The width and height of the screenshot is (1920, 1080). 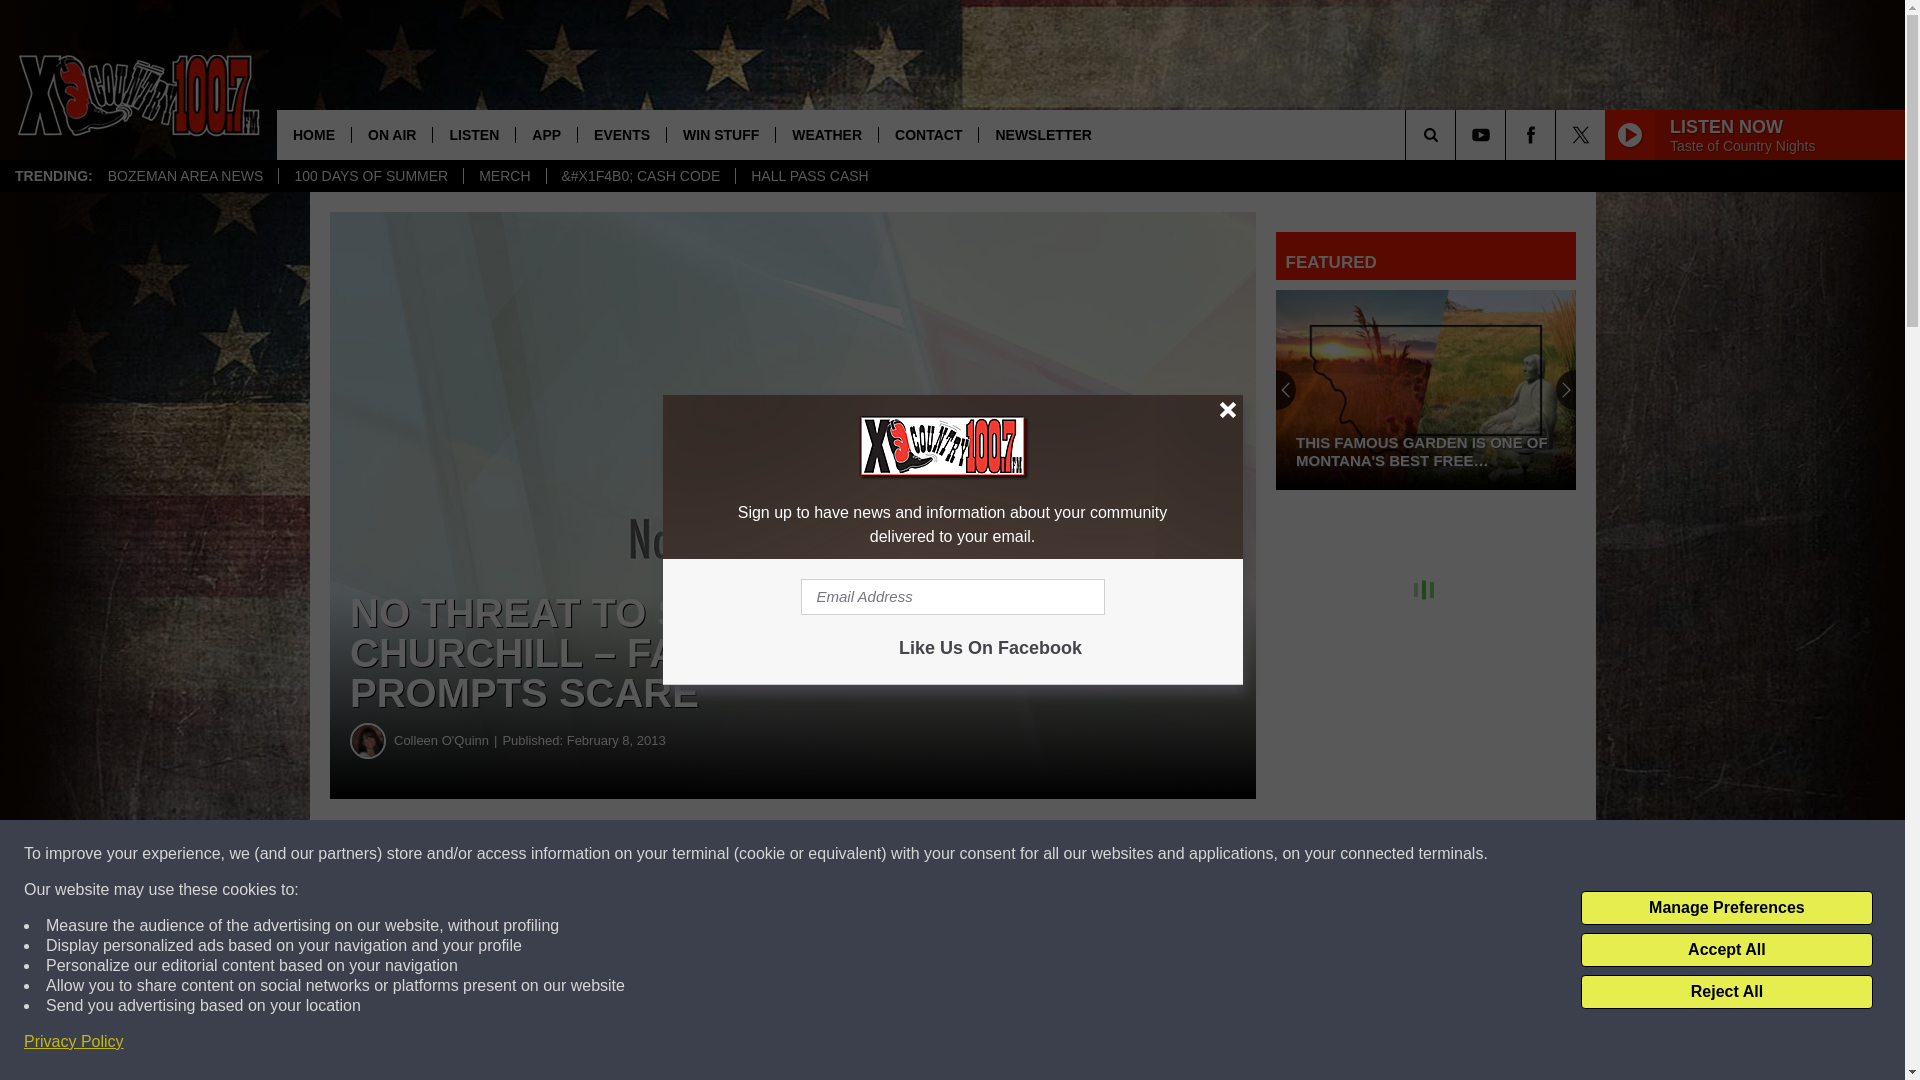 What do you see at coordinates (370, 176) in the screenshot?
I see `100 DAYS OF SUMMER` at bounding box center [370, 176].